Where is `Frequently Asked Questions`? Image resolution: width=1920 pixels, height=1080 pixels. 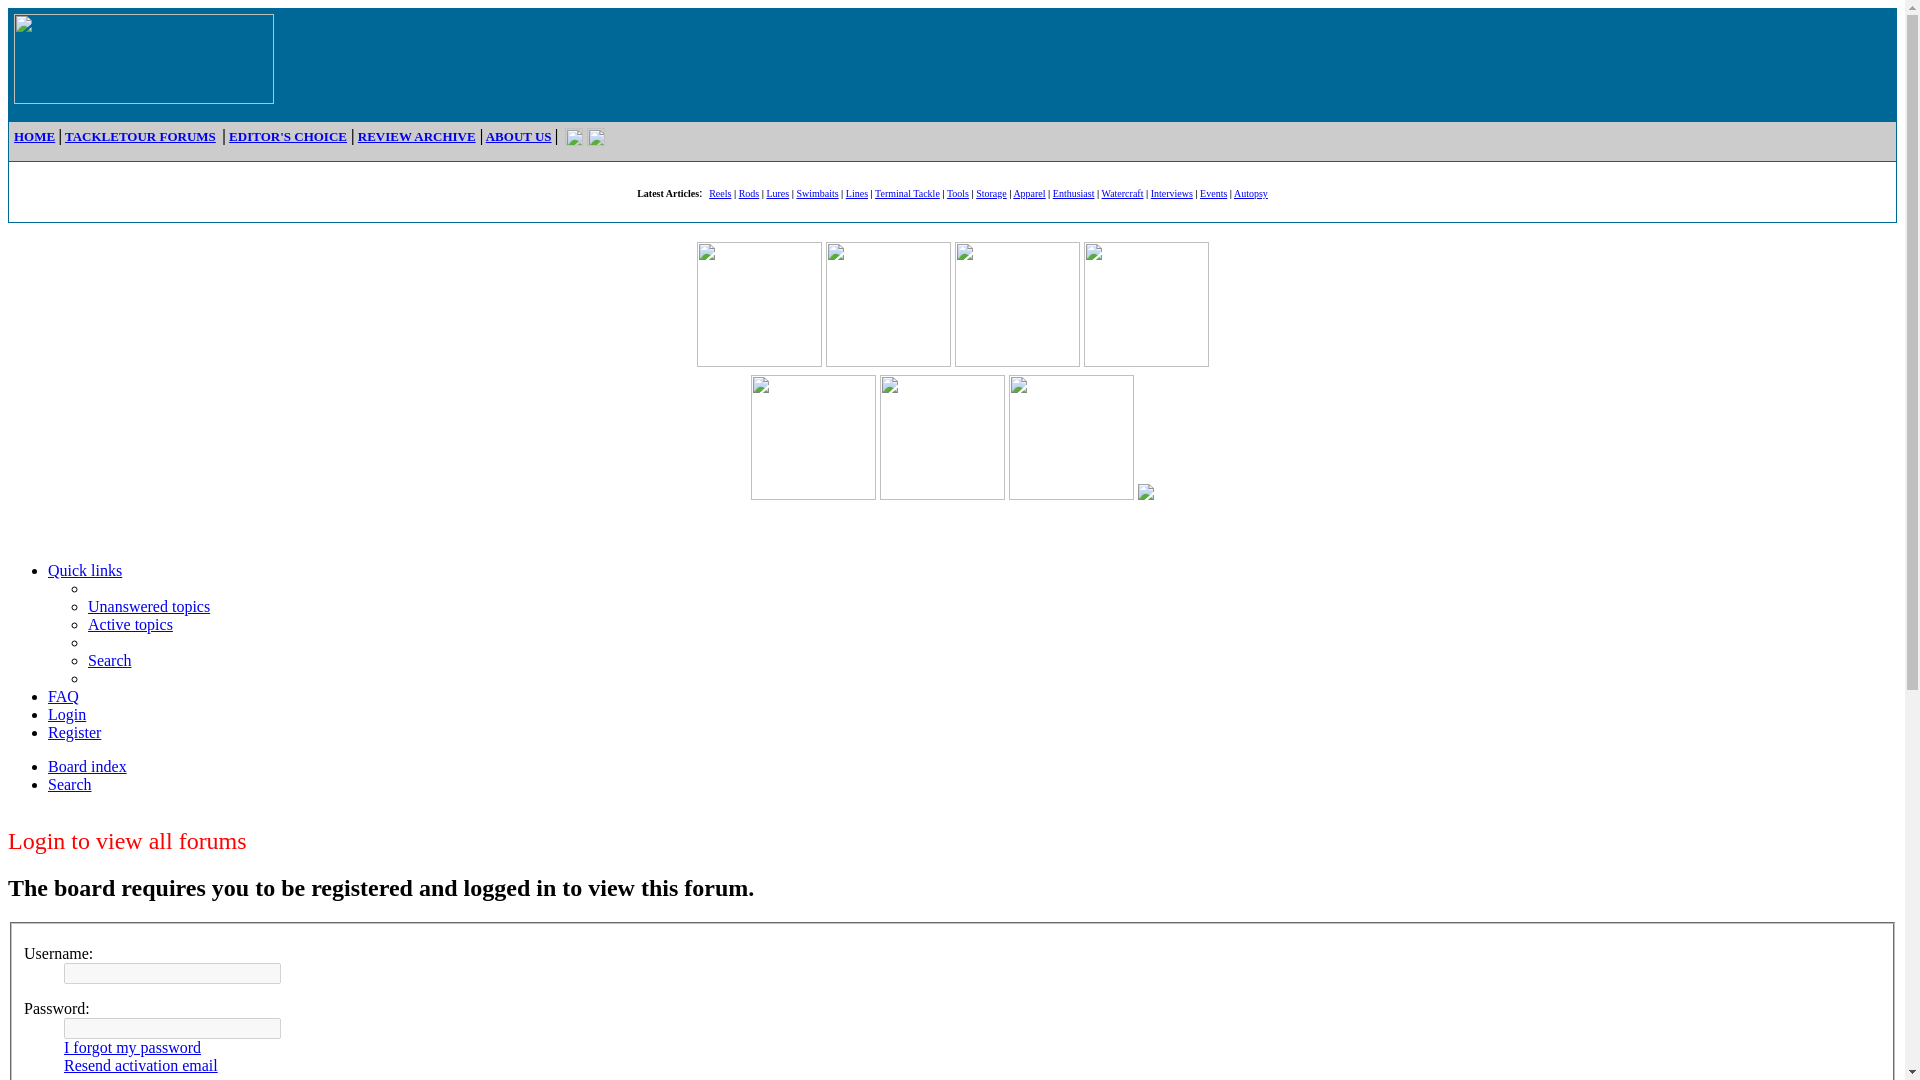 Frequently Asked Questions is located at coordinates (63, 696).